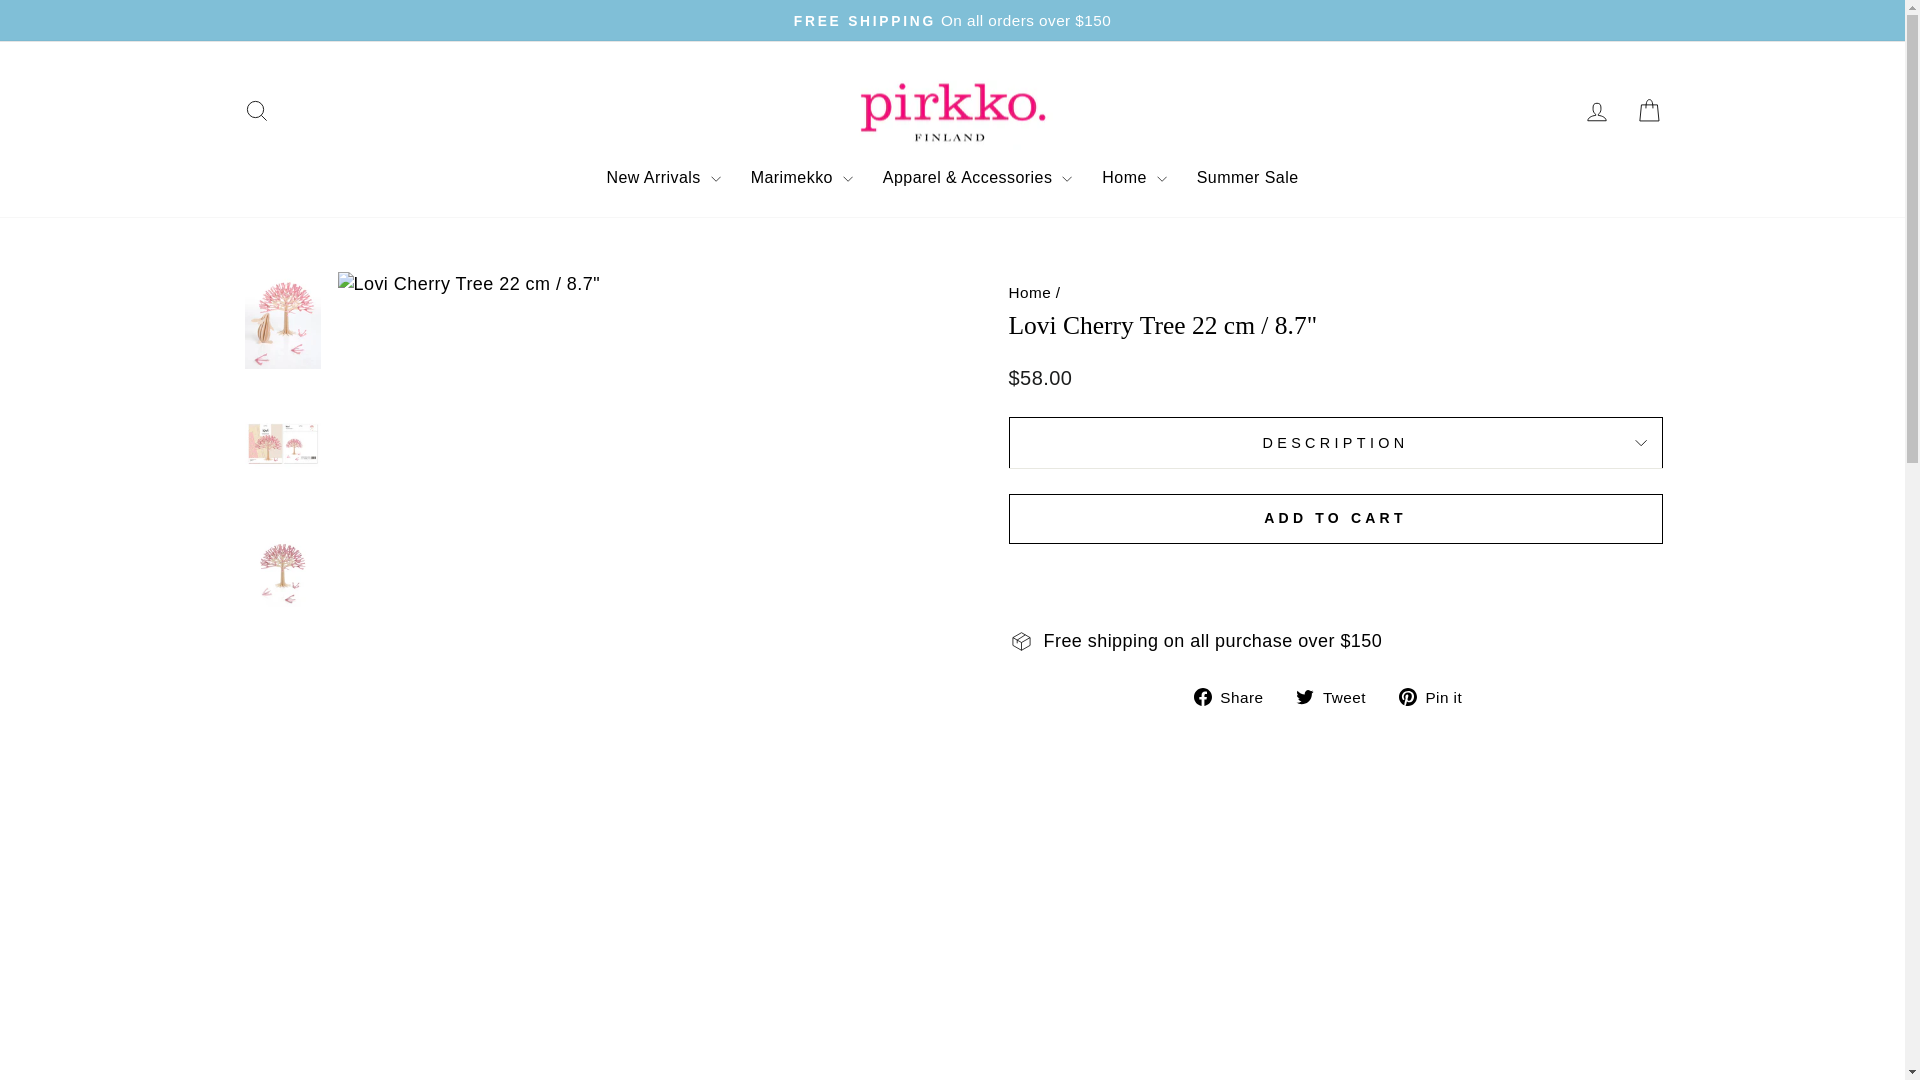 The width and height of the screenshot is (1920, 1080). What do you see at coordinates (1338, 696) in the screenshot?
I see `Tweet on Twitter` at bounding box center [1338, 696].